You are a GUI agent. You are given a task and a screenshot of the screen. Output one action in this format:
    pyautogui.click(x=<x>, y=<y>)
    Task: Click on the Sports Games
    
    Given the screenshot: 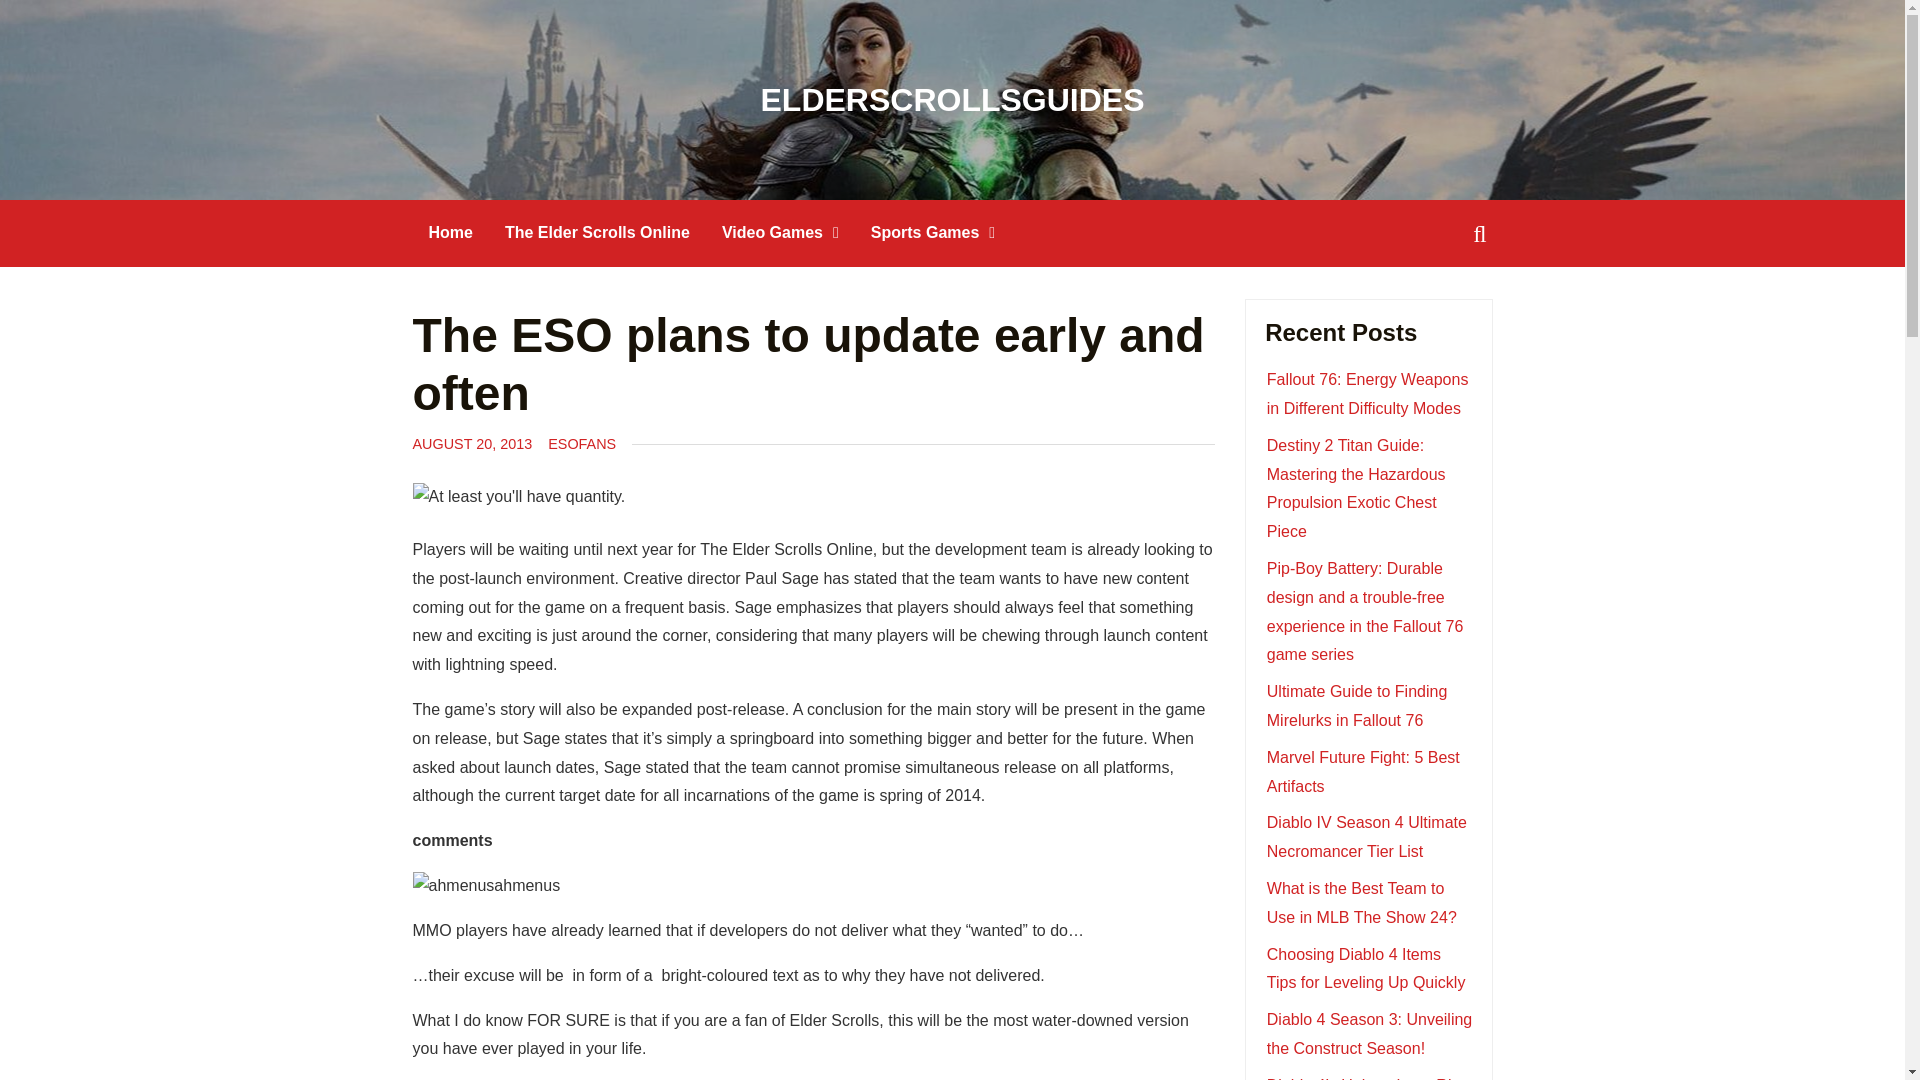 What is the action you would take?
    pyautogui.click(x=932, y=232)
    